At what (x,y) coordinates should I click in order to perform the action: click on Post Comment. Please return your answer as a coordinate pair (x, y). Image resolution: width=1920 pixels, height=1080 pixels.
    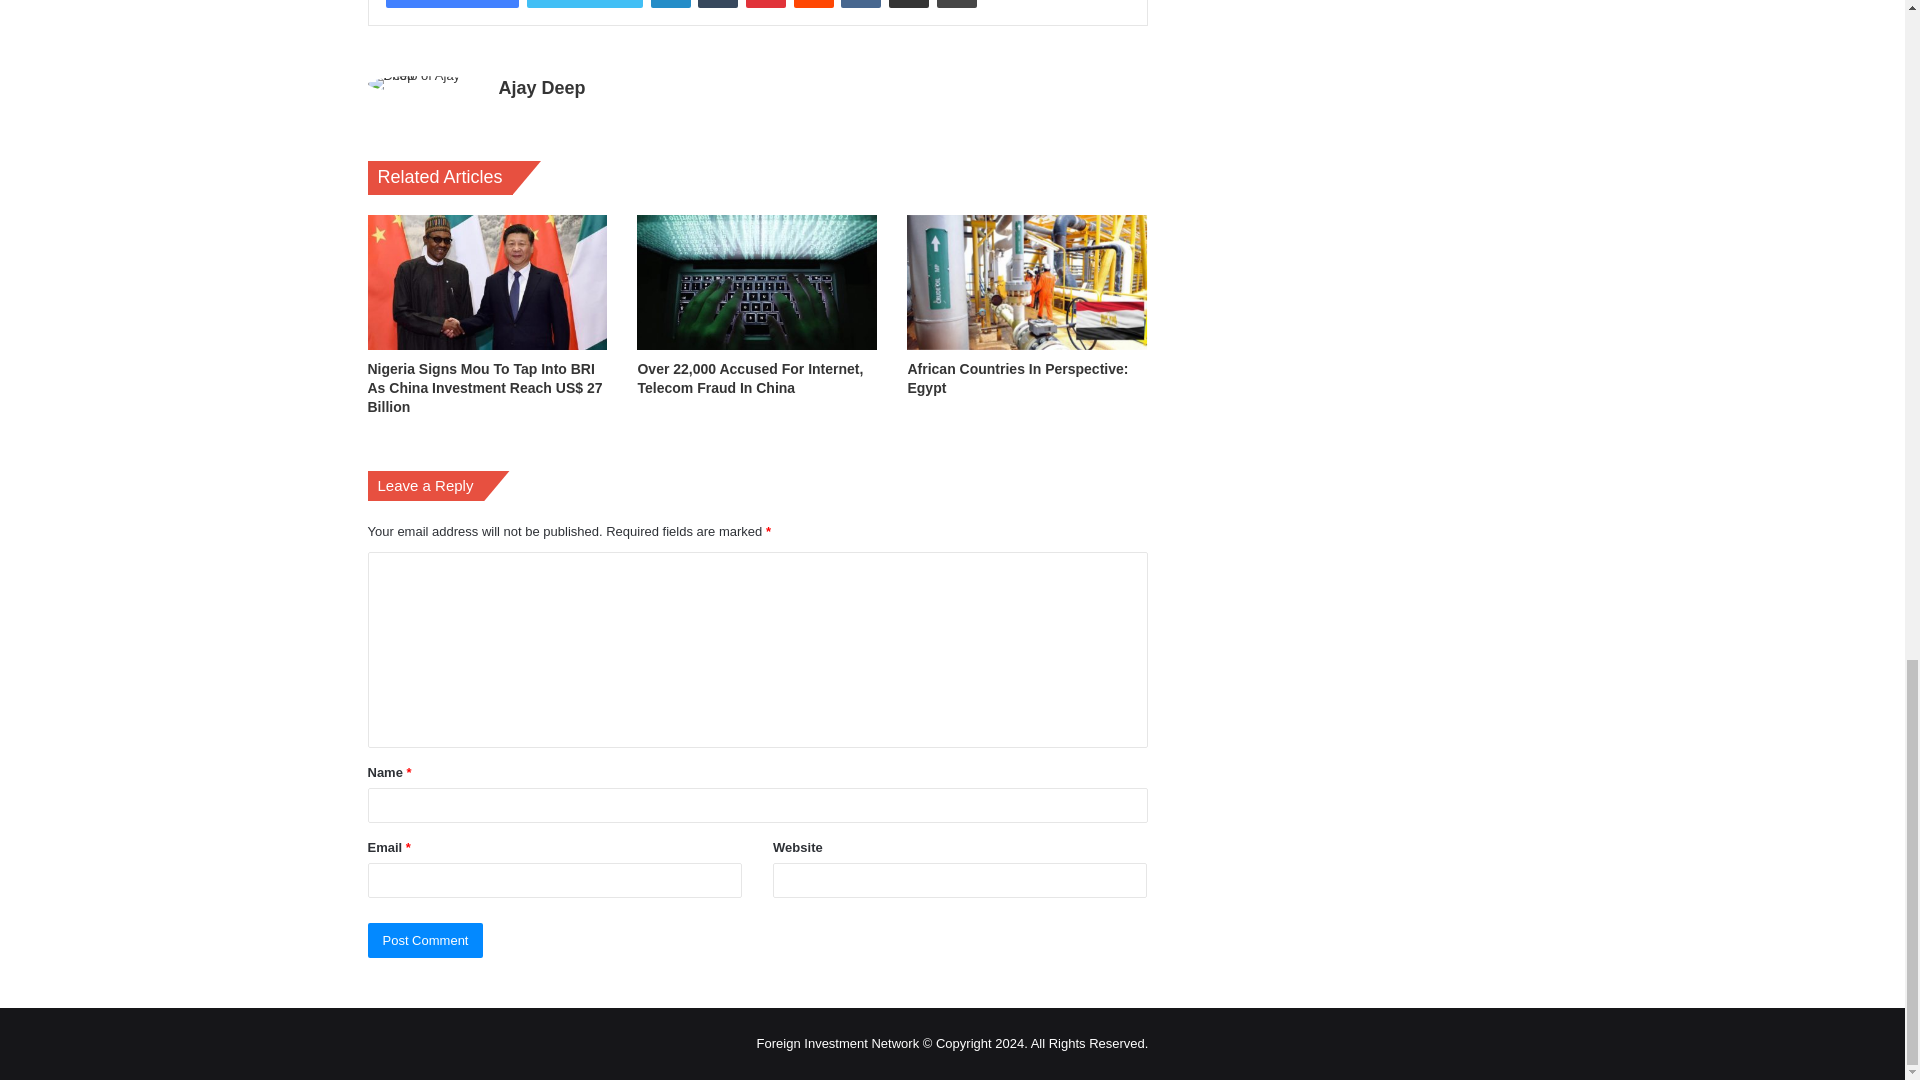
    Looking at the image, I should click on (426, 940).